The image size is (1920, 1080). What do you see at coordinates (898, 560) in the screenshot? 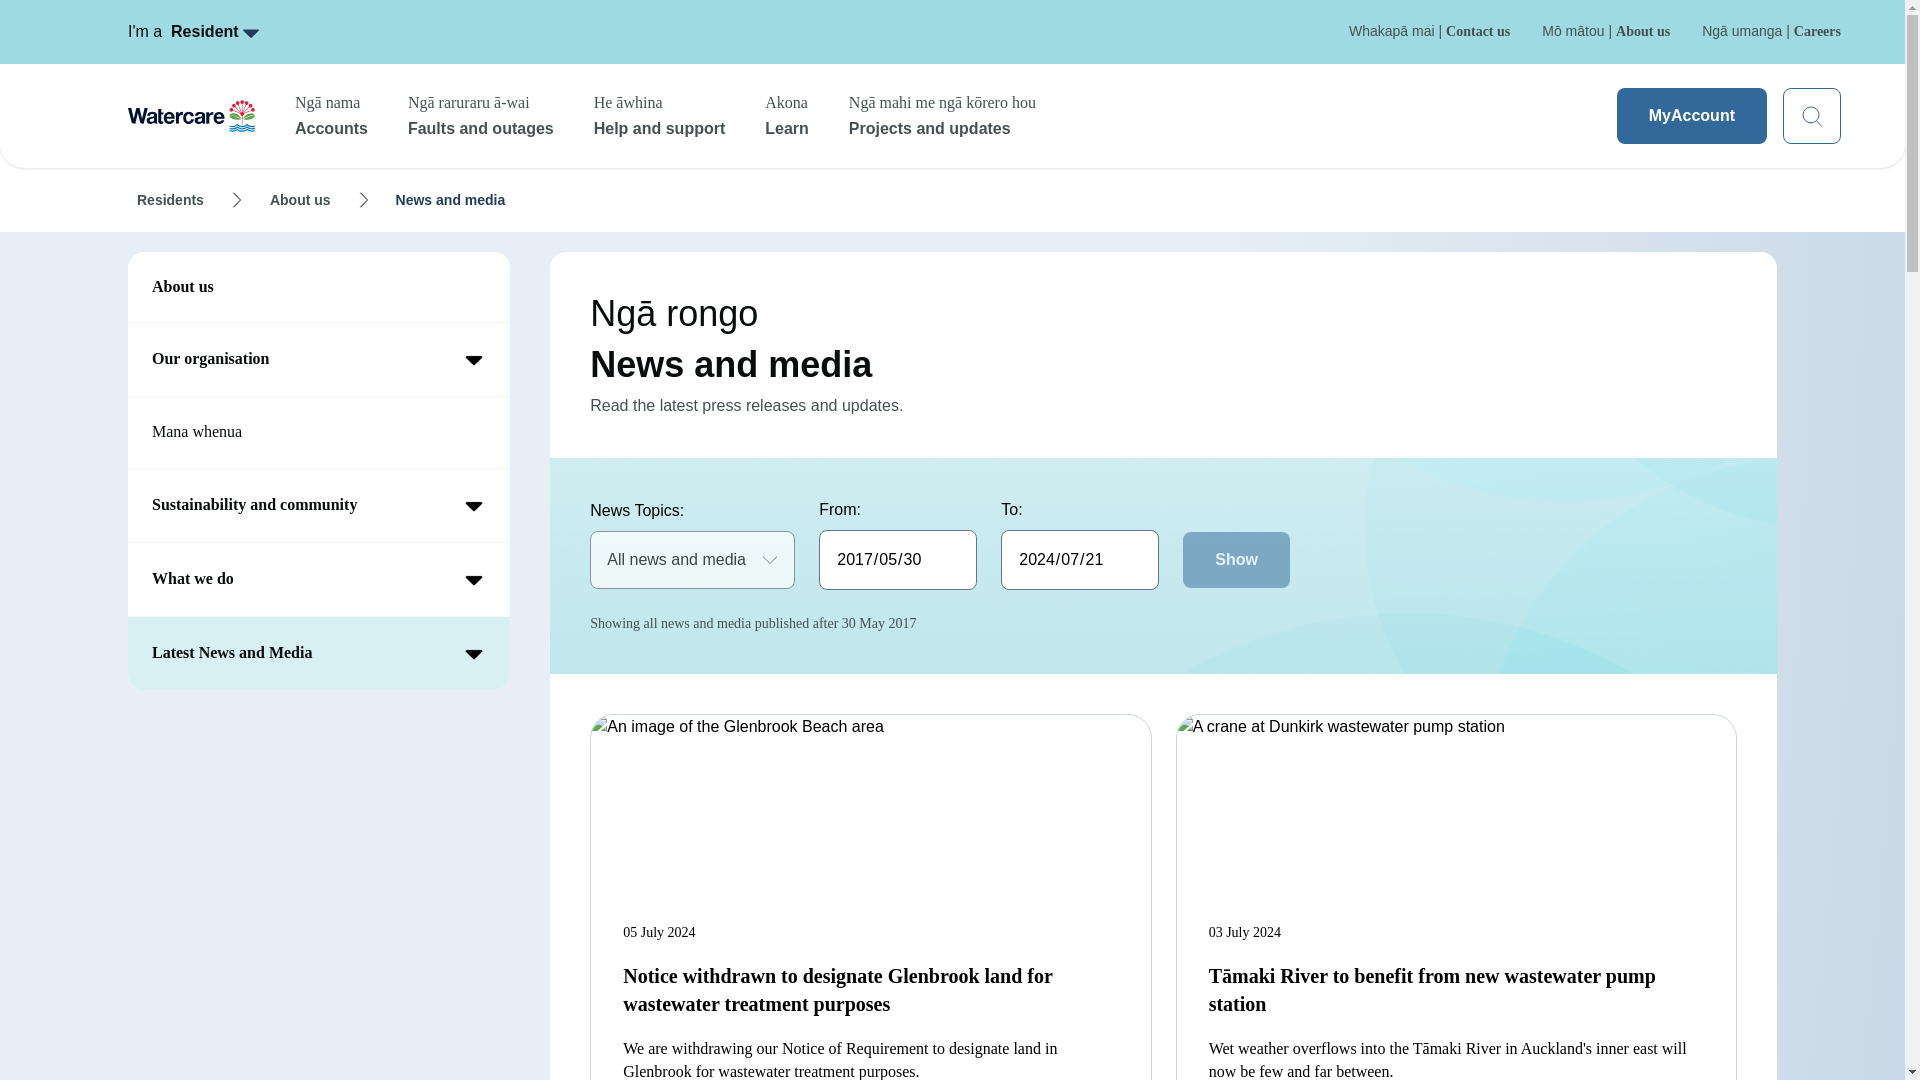
I see `2017-05-30` at bounding box center [898, 560].